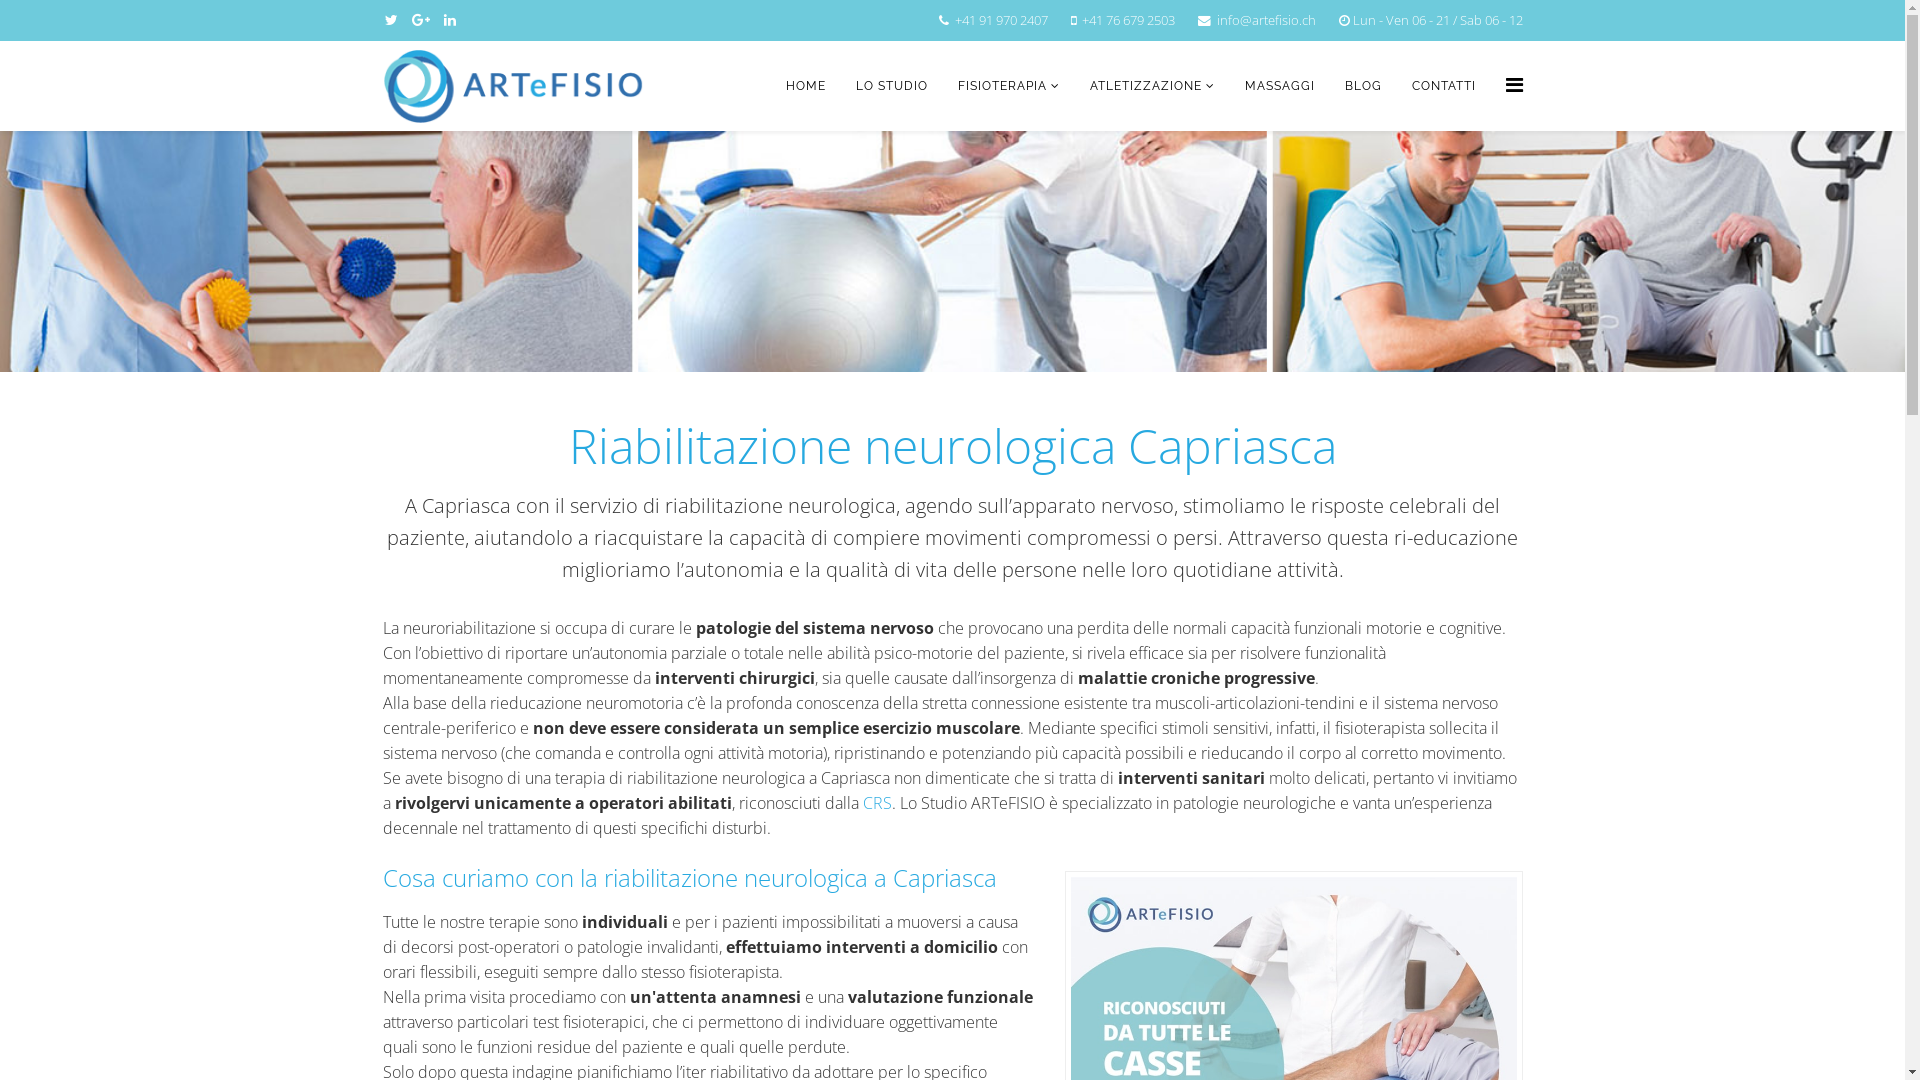 Image resolution: width=1920 pixels, height=1080 pixels. Describe the element at coordinates (1364, 86) in the screenshot. I see `BLOG` at that location.